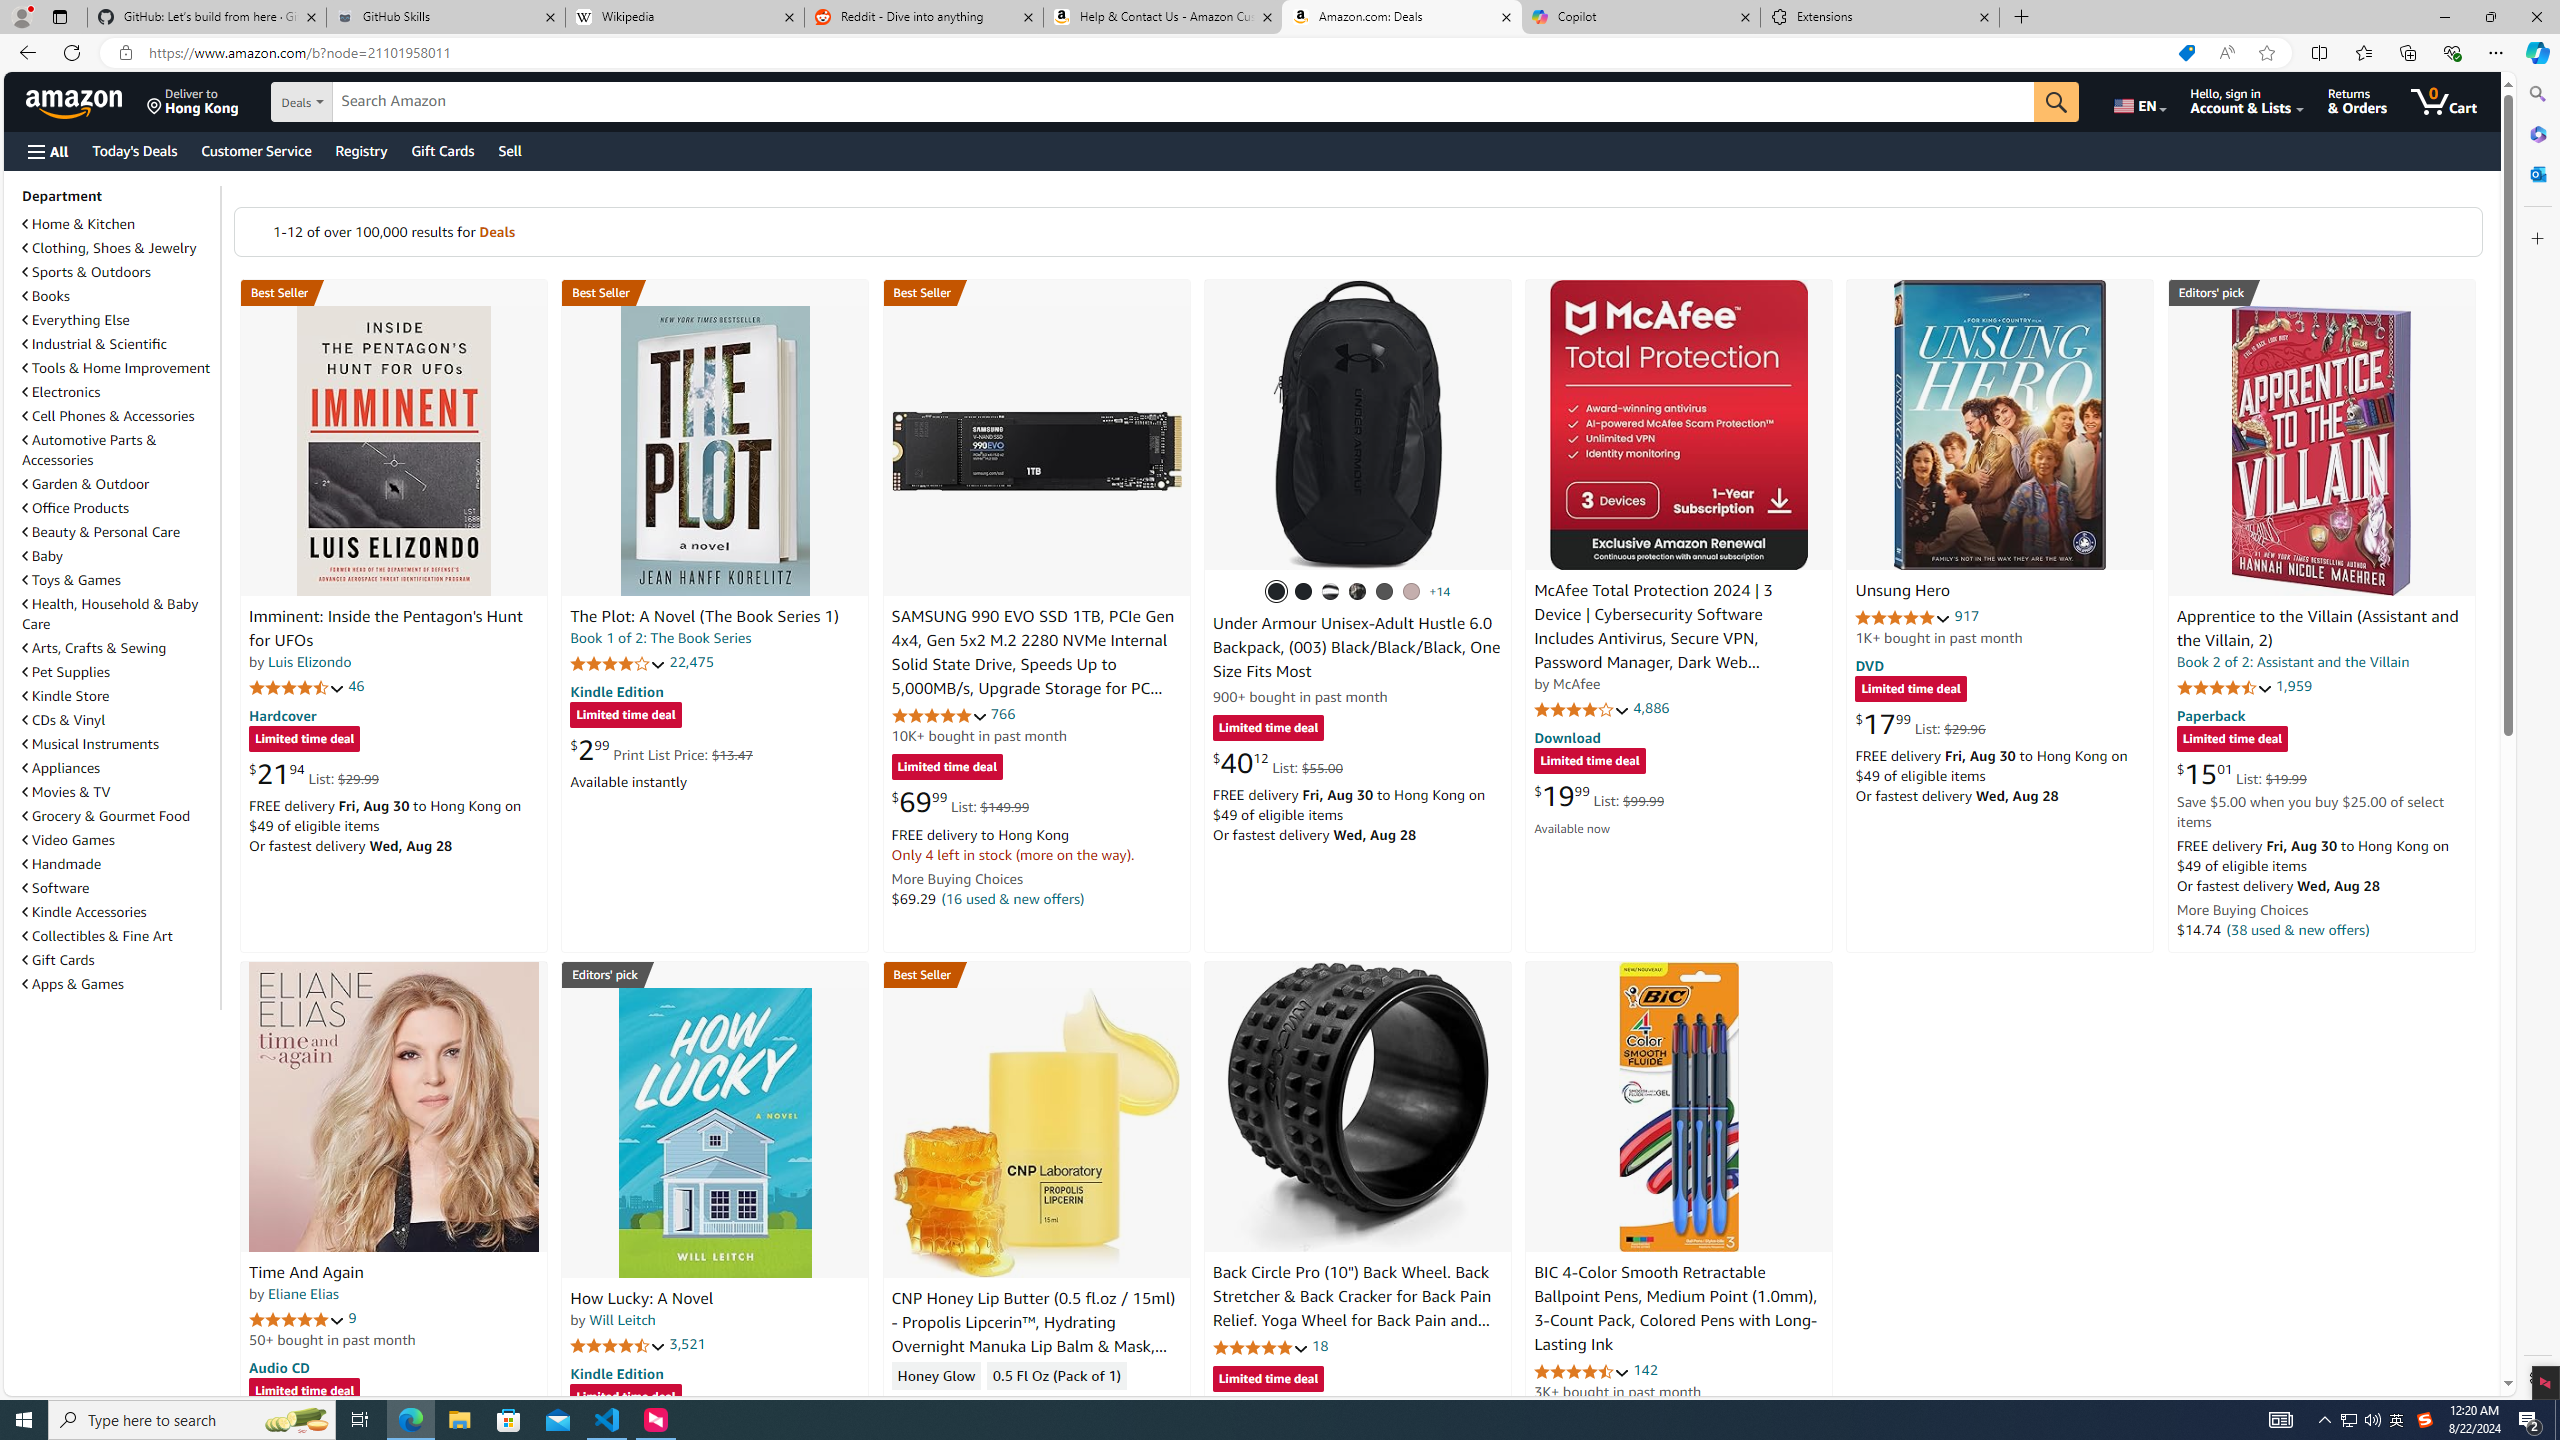 The width and height of the screenshot is (2560, 1440). What do you see at coordinates (119, 672) in the screenshot?
I see `Pet Supplies` at bounding box center [119, 672].